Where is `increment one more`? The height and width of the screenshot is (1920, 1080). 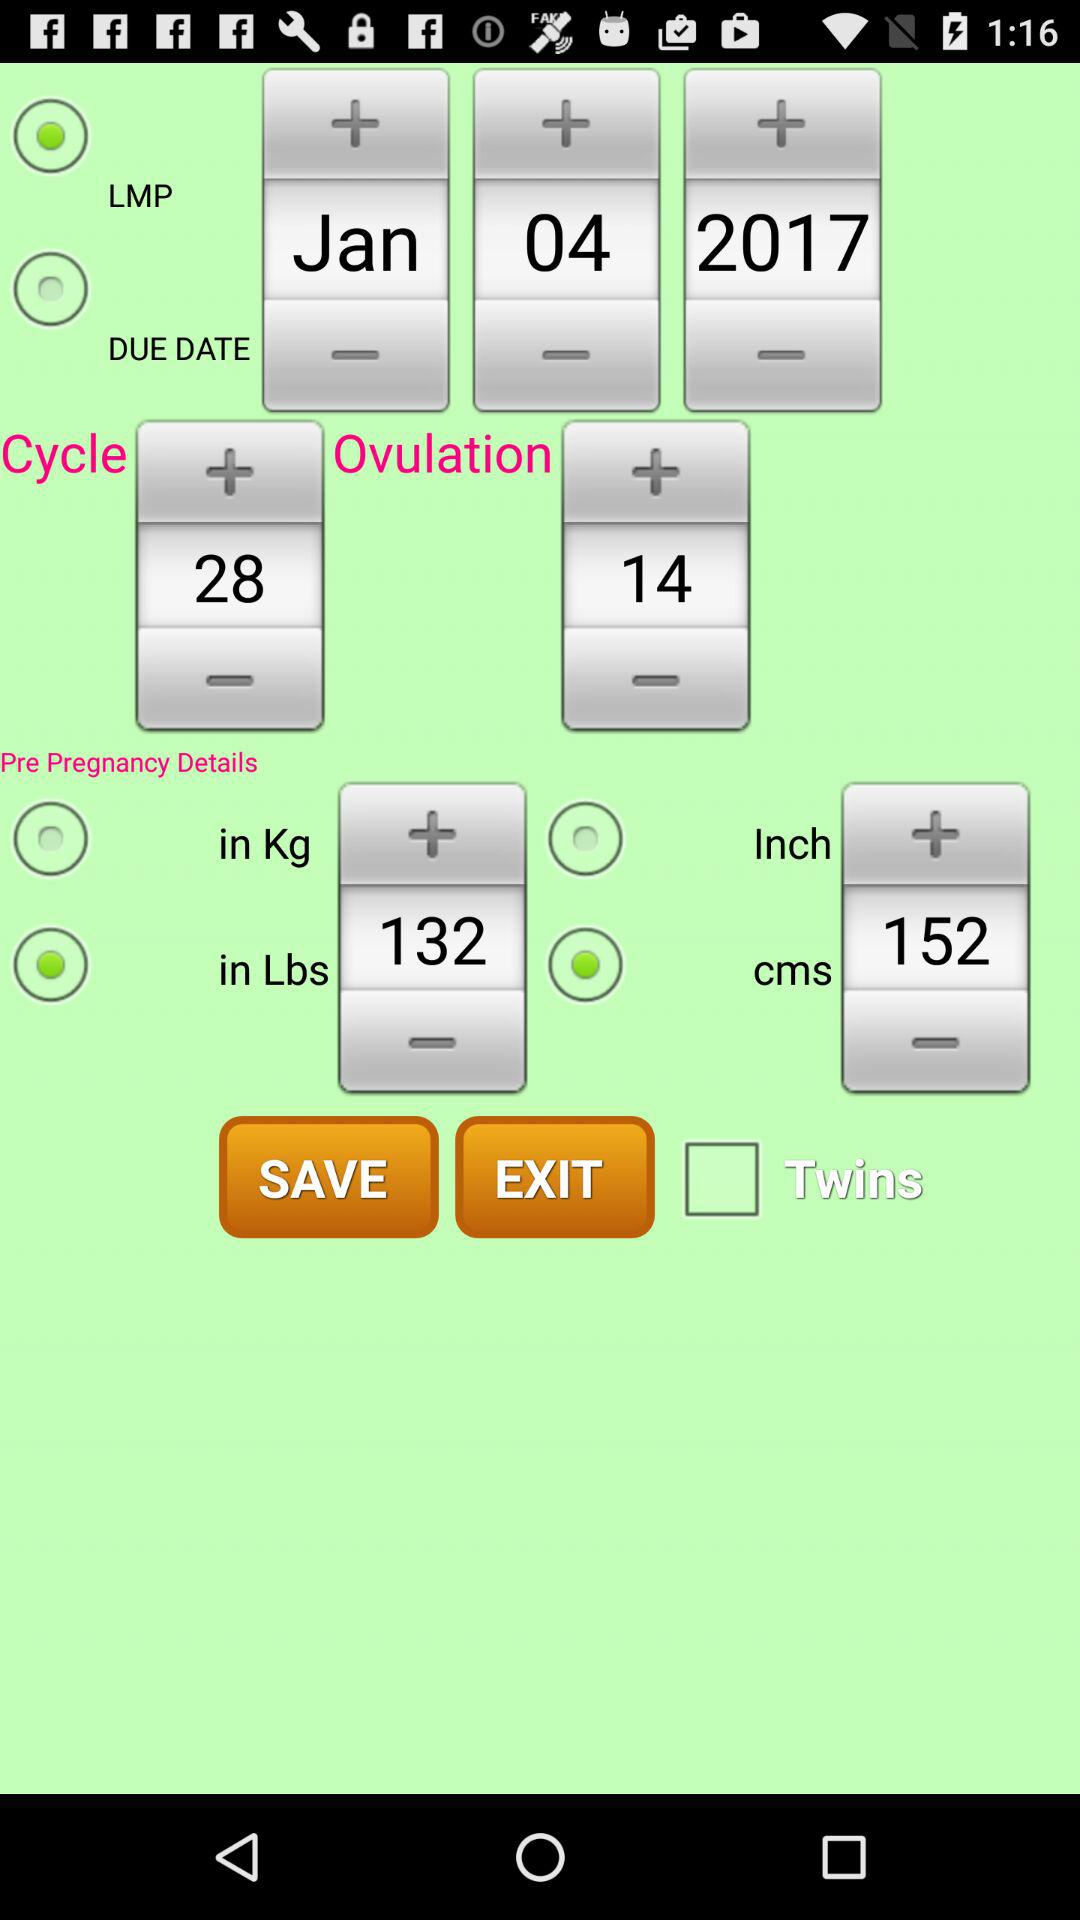 increment one more is located at coordinates (656, 470).